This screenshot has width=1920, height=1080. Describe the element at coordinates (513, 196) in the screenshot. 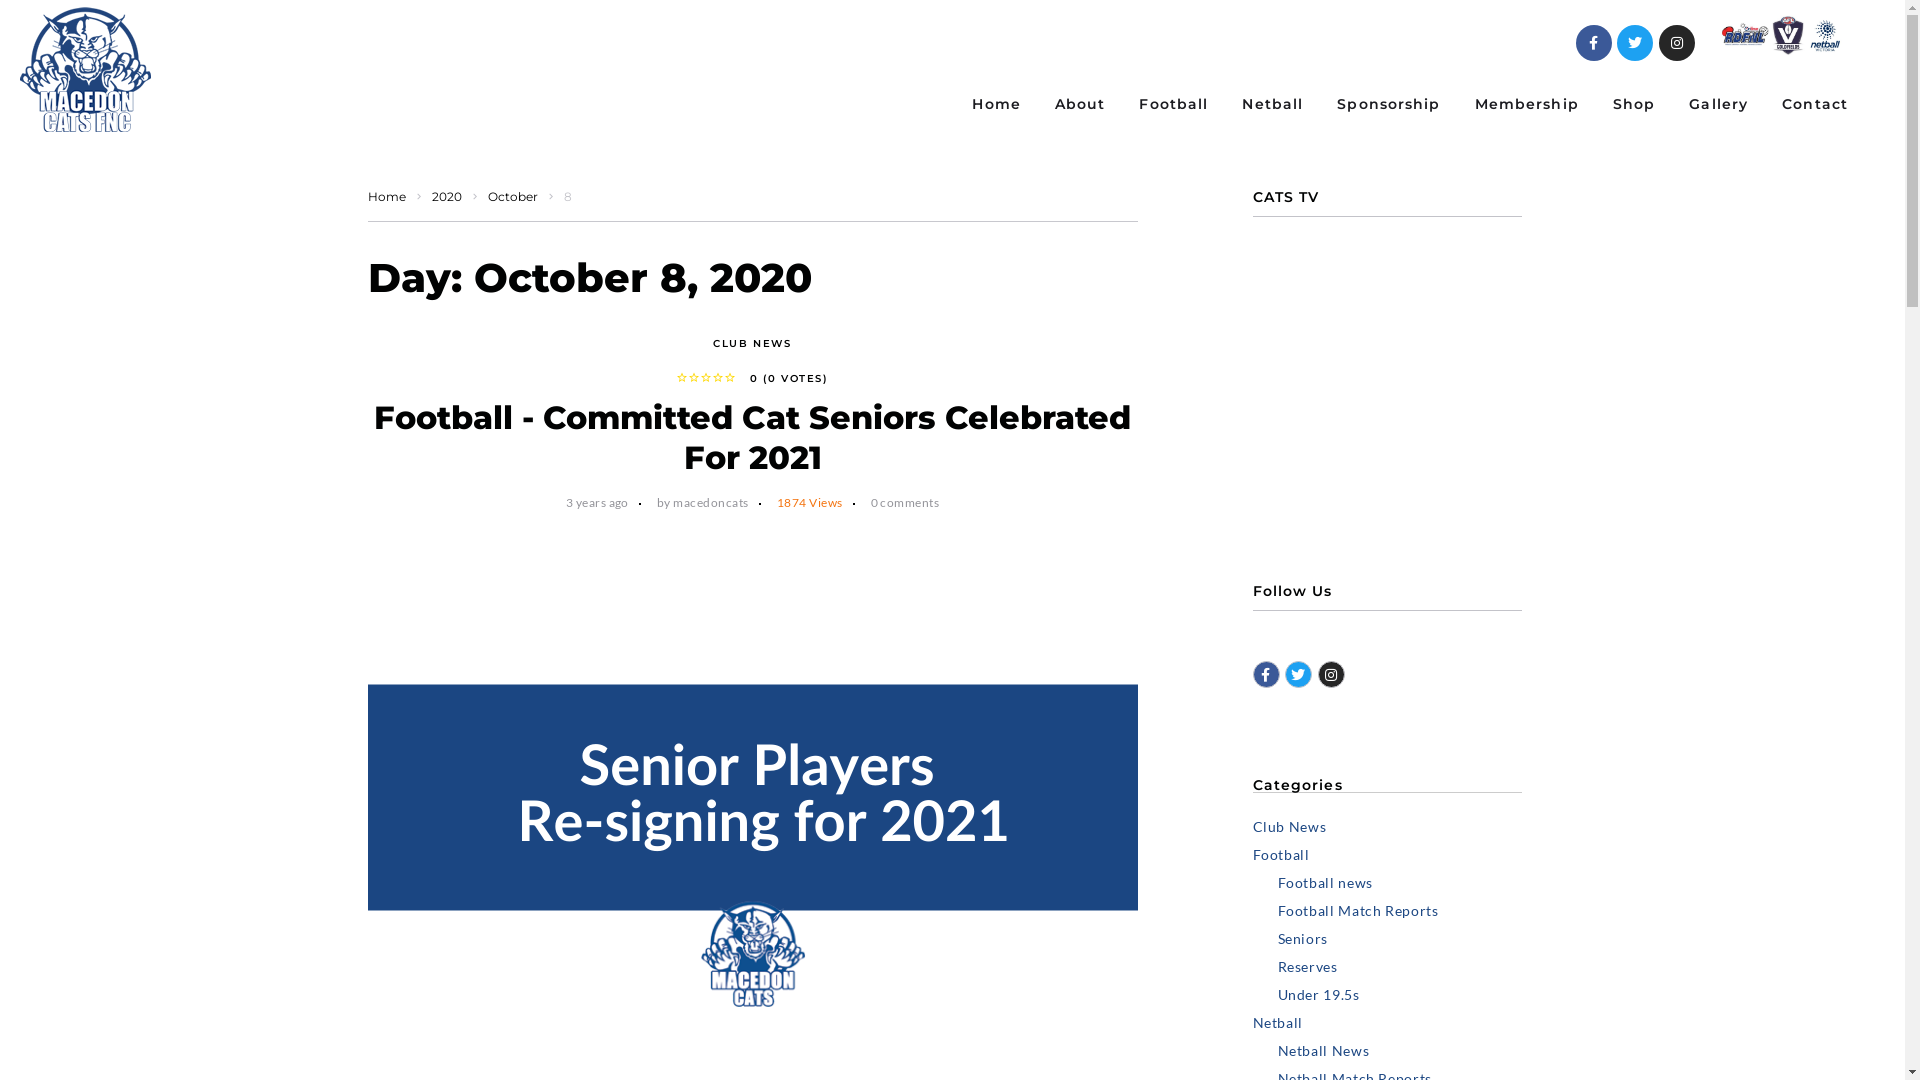

I see `October` at that location.